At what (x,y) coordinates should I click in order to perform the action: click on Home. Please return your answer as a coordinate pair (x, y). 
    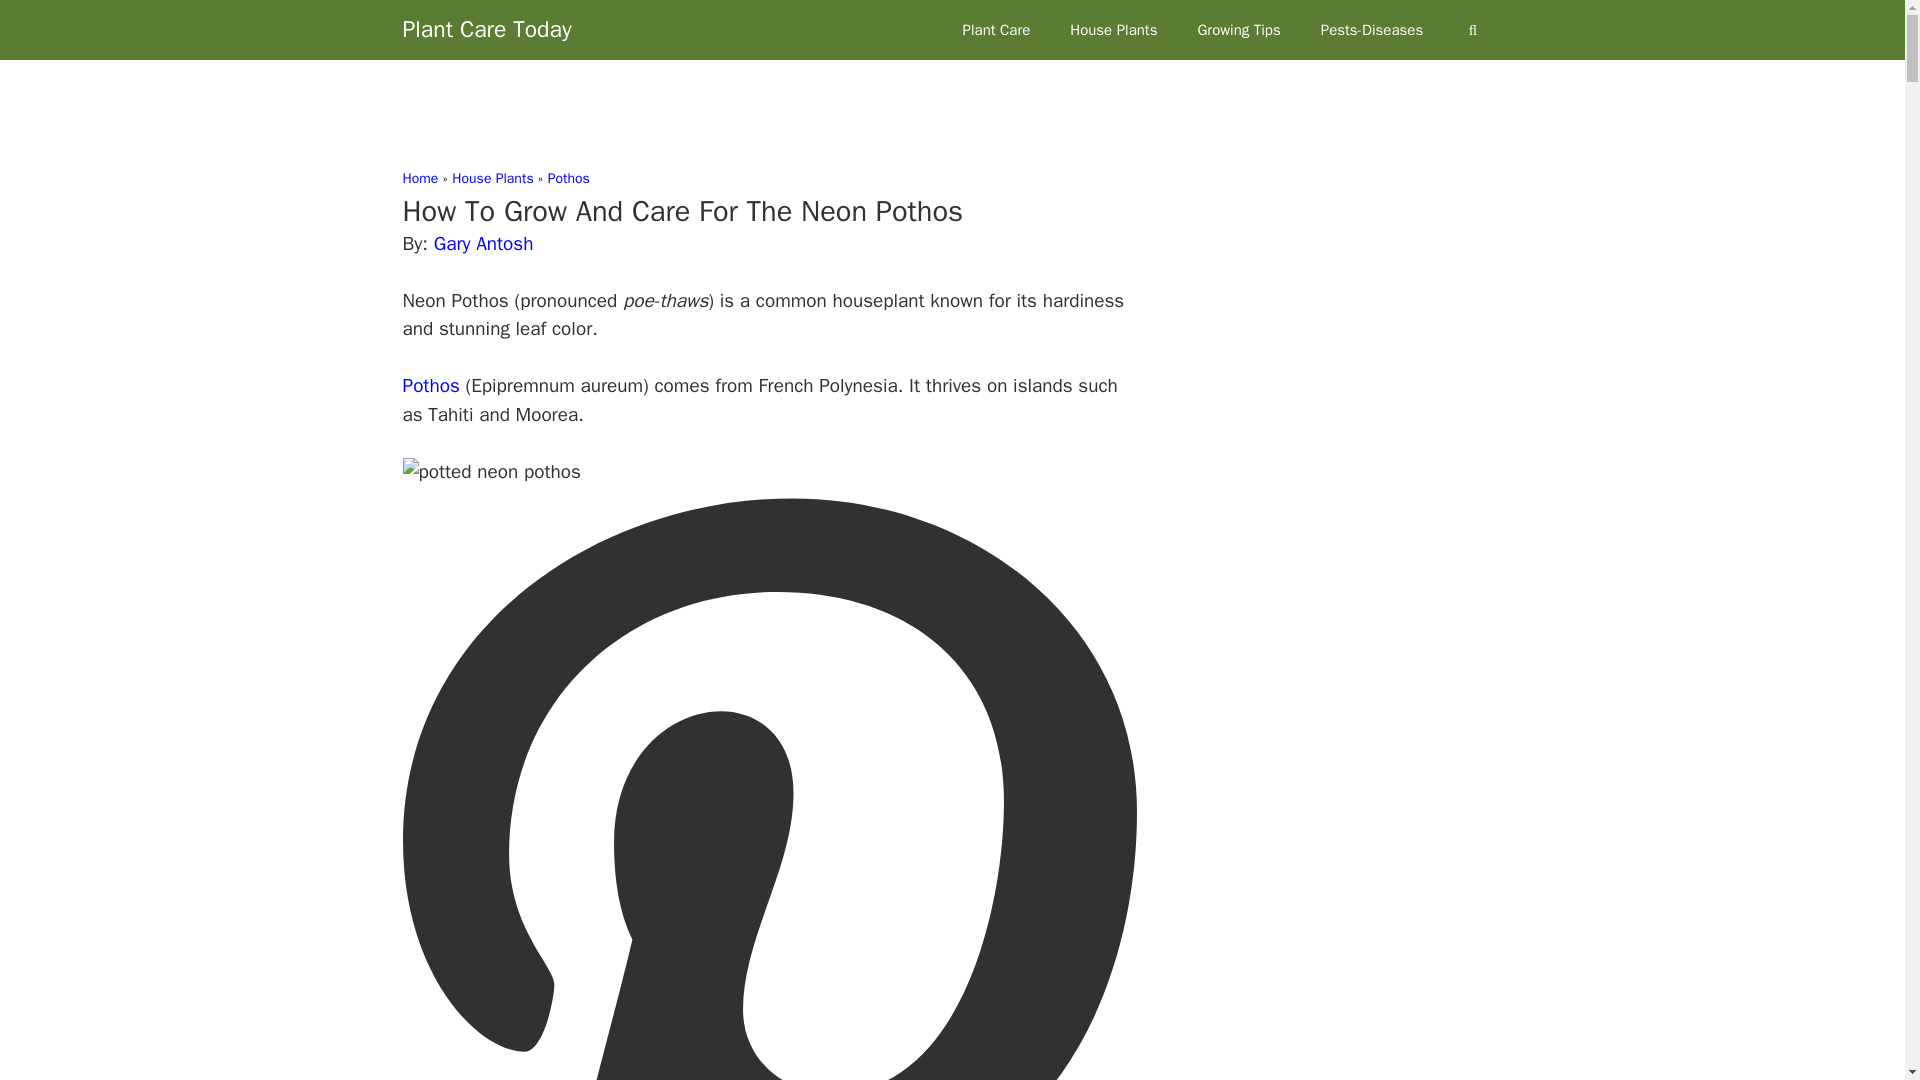
    Looking at the image, I should click on (419, 178).